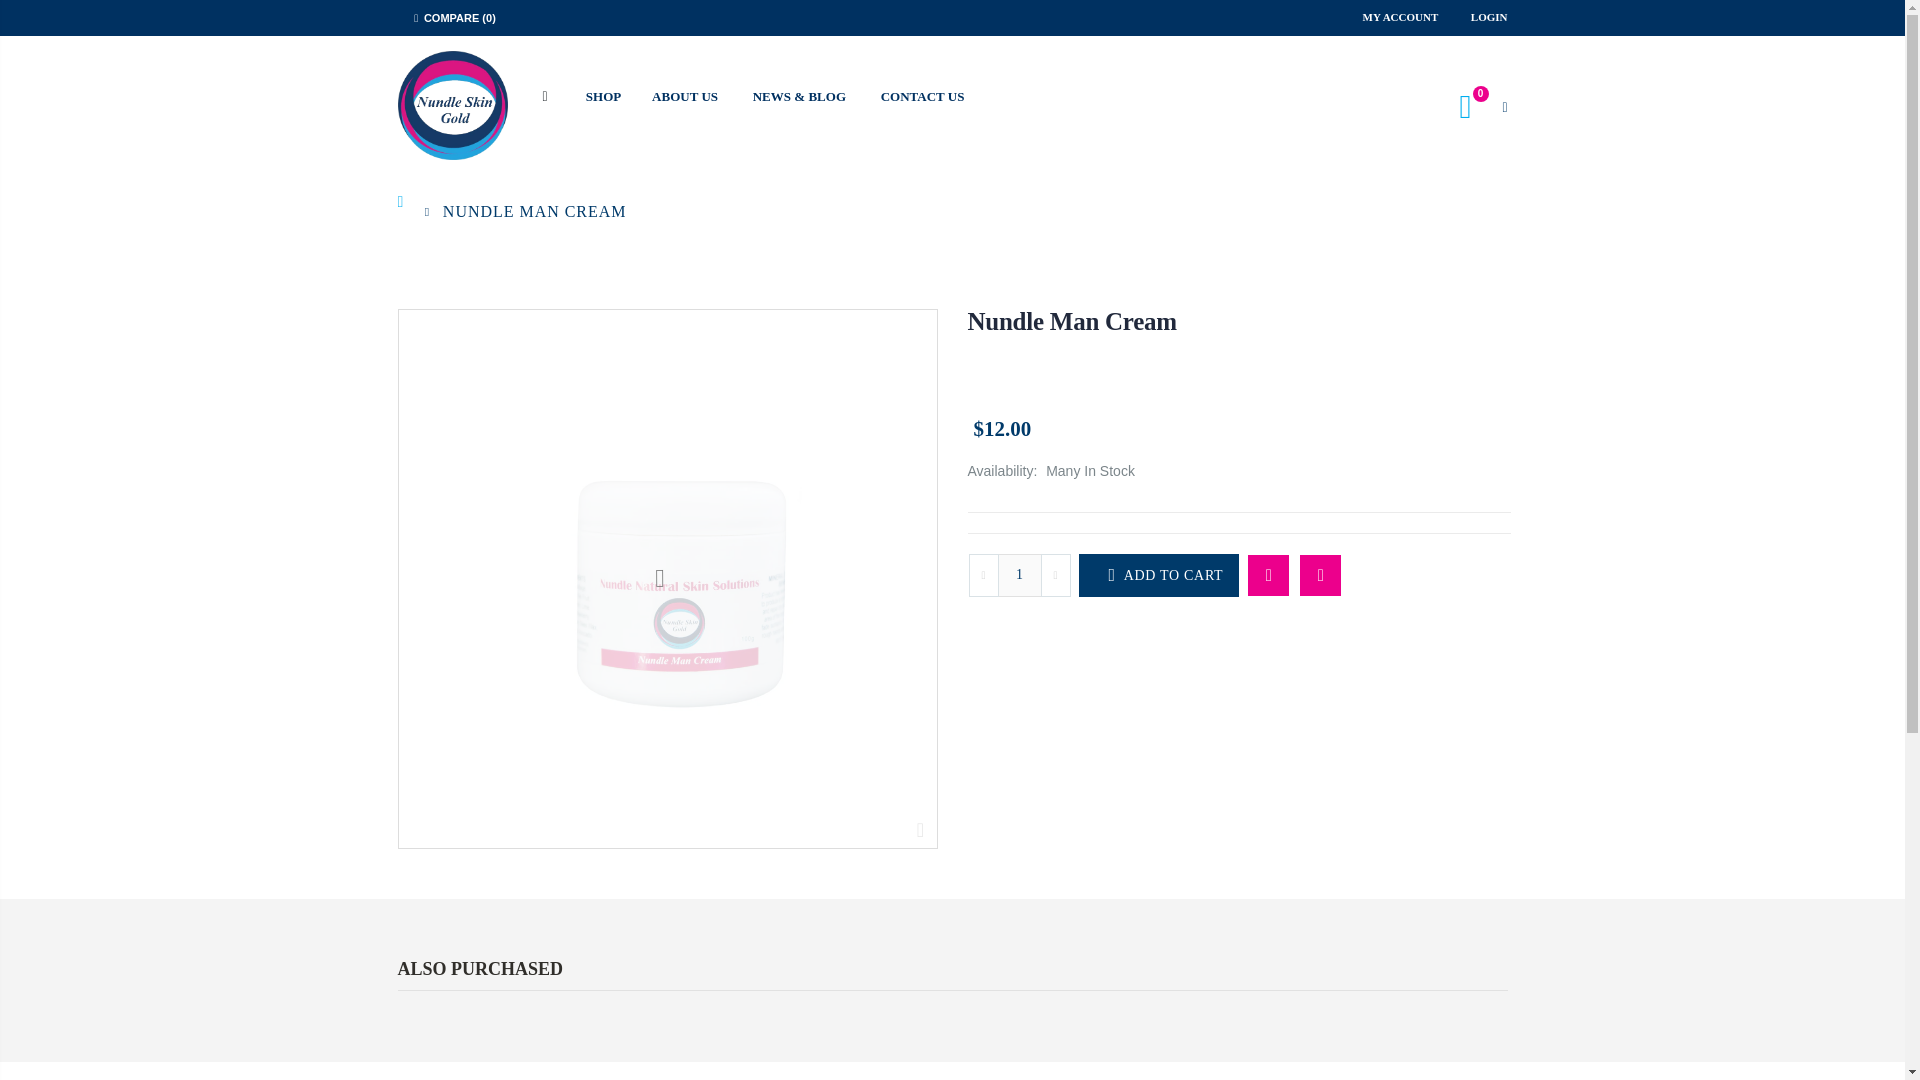  I want to click on ADD TO CART, so click(1158, 576).